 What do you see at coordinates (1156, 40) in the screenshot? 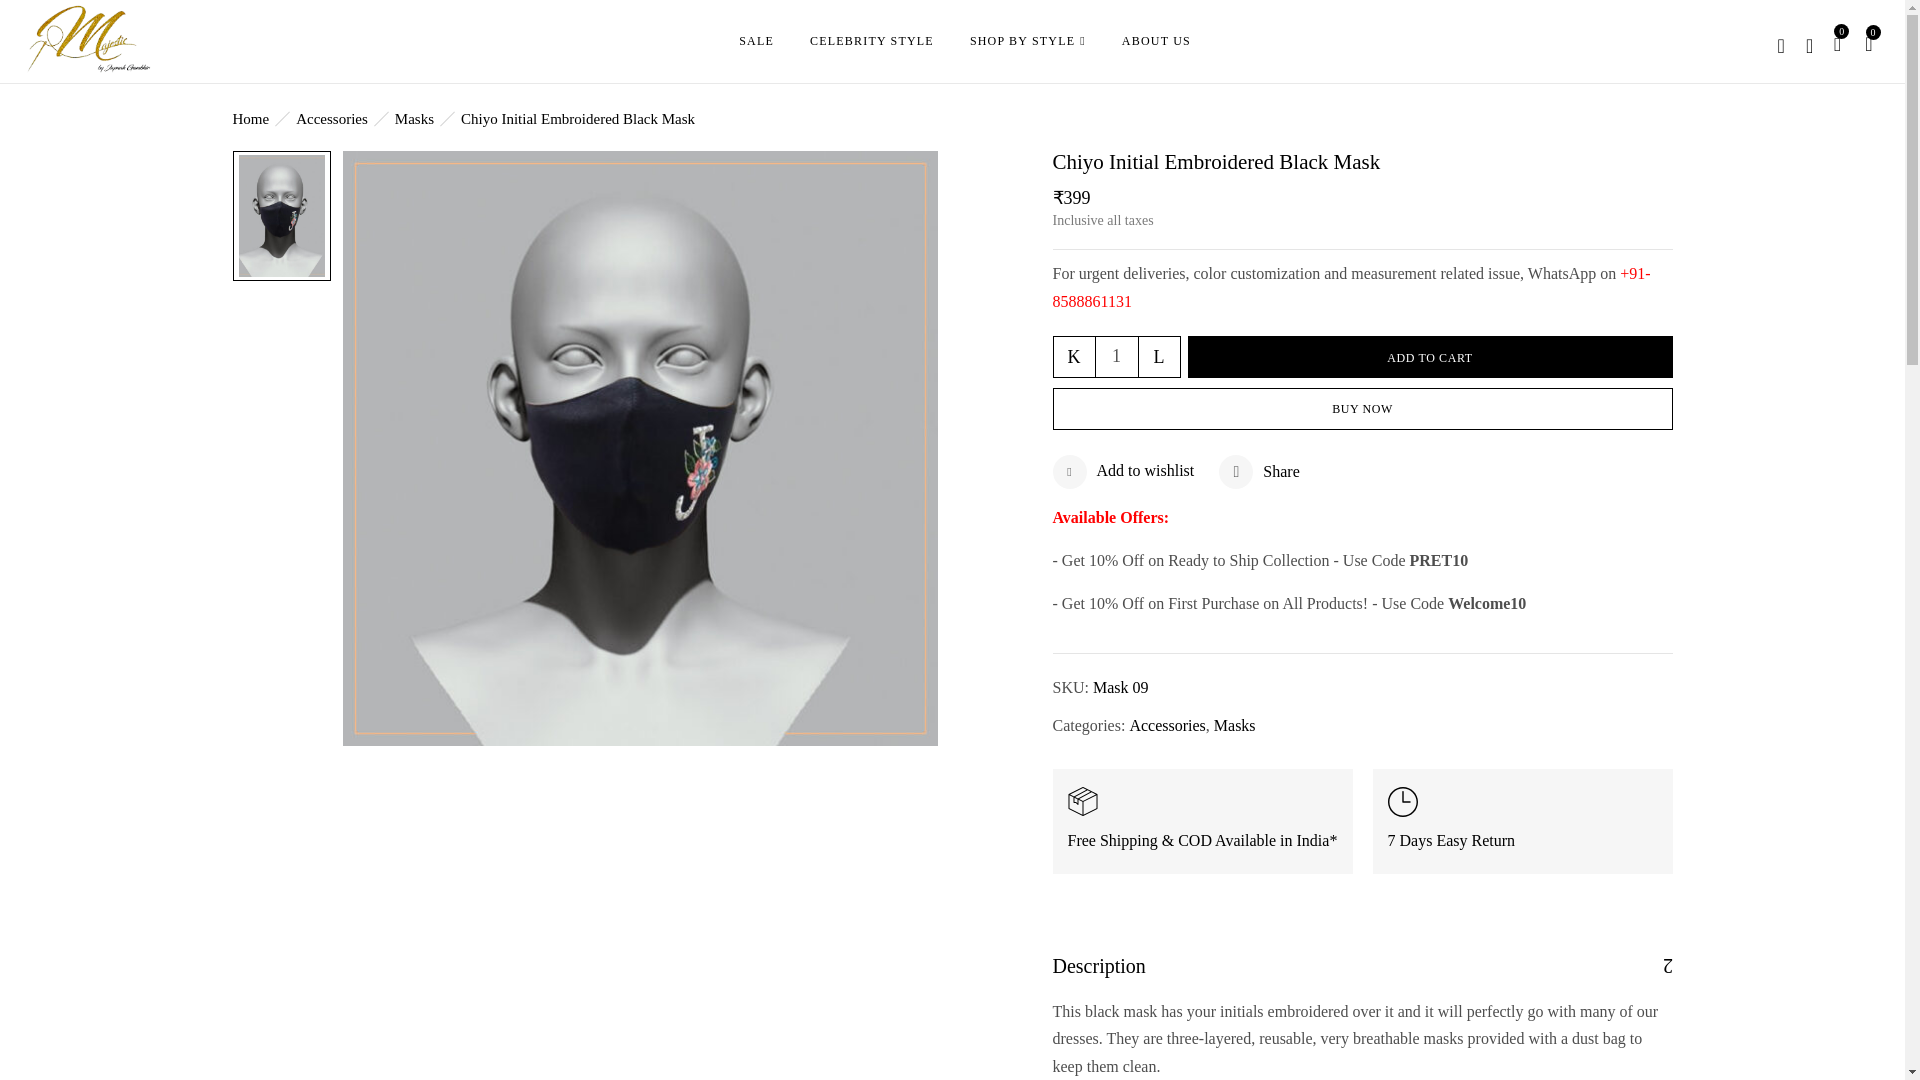
I see `ABOUT US` at bounding box center [1156, 40].